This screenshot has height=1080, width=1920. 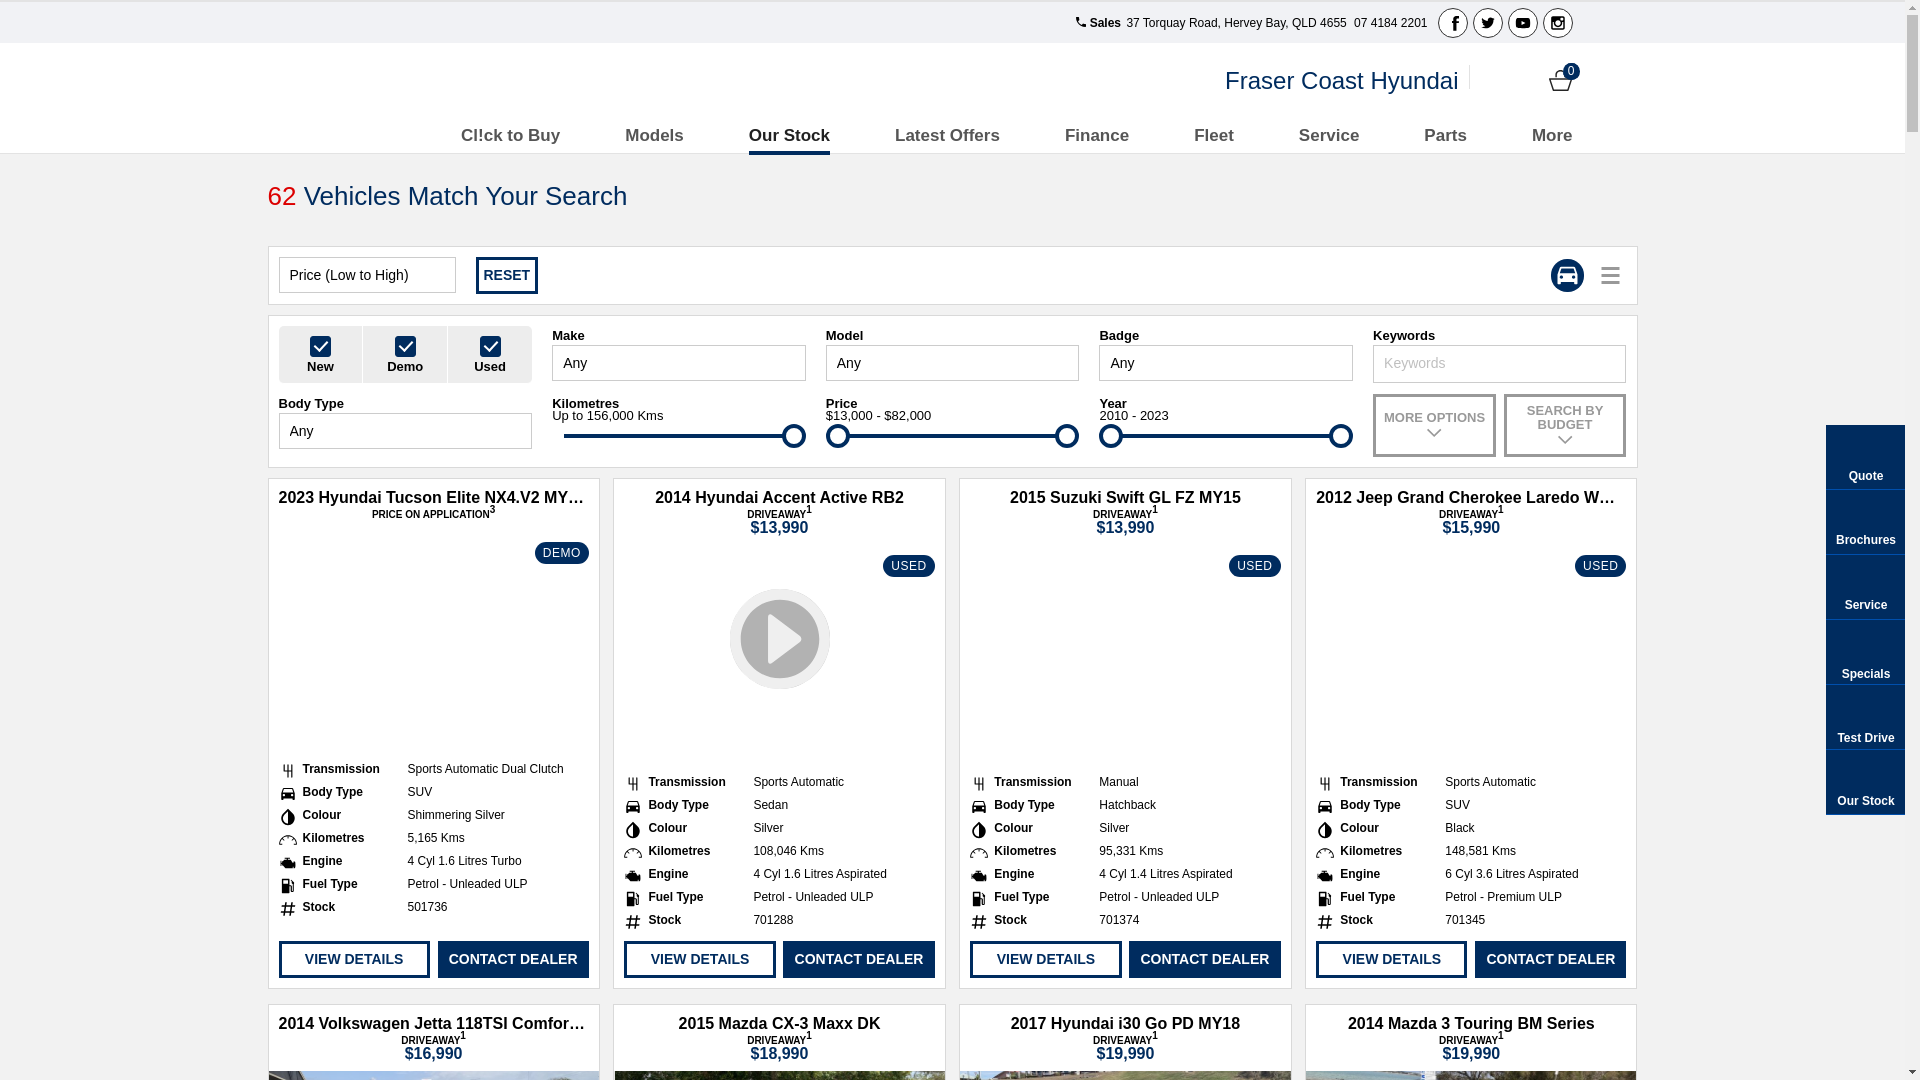 What do you see at coordinates (433, 642) in the screenshot?
I see `DEMO` at bounding box center [433, 642].